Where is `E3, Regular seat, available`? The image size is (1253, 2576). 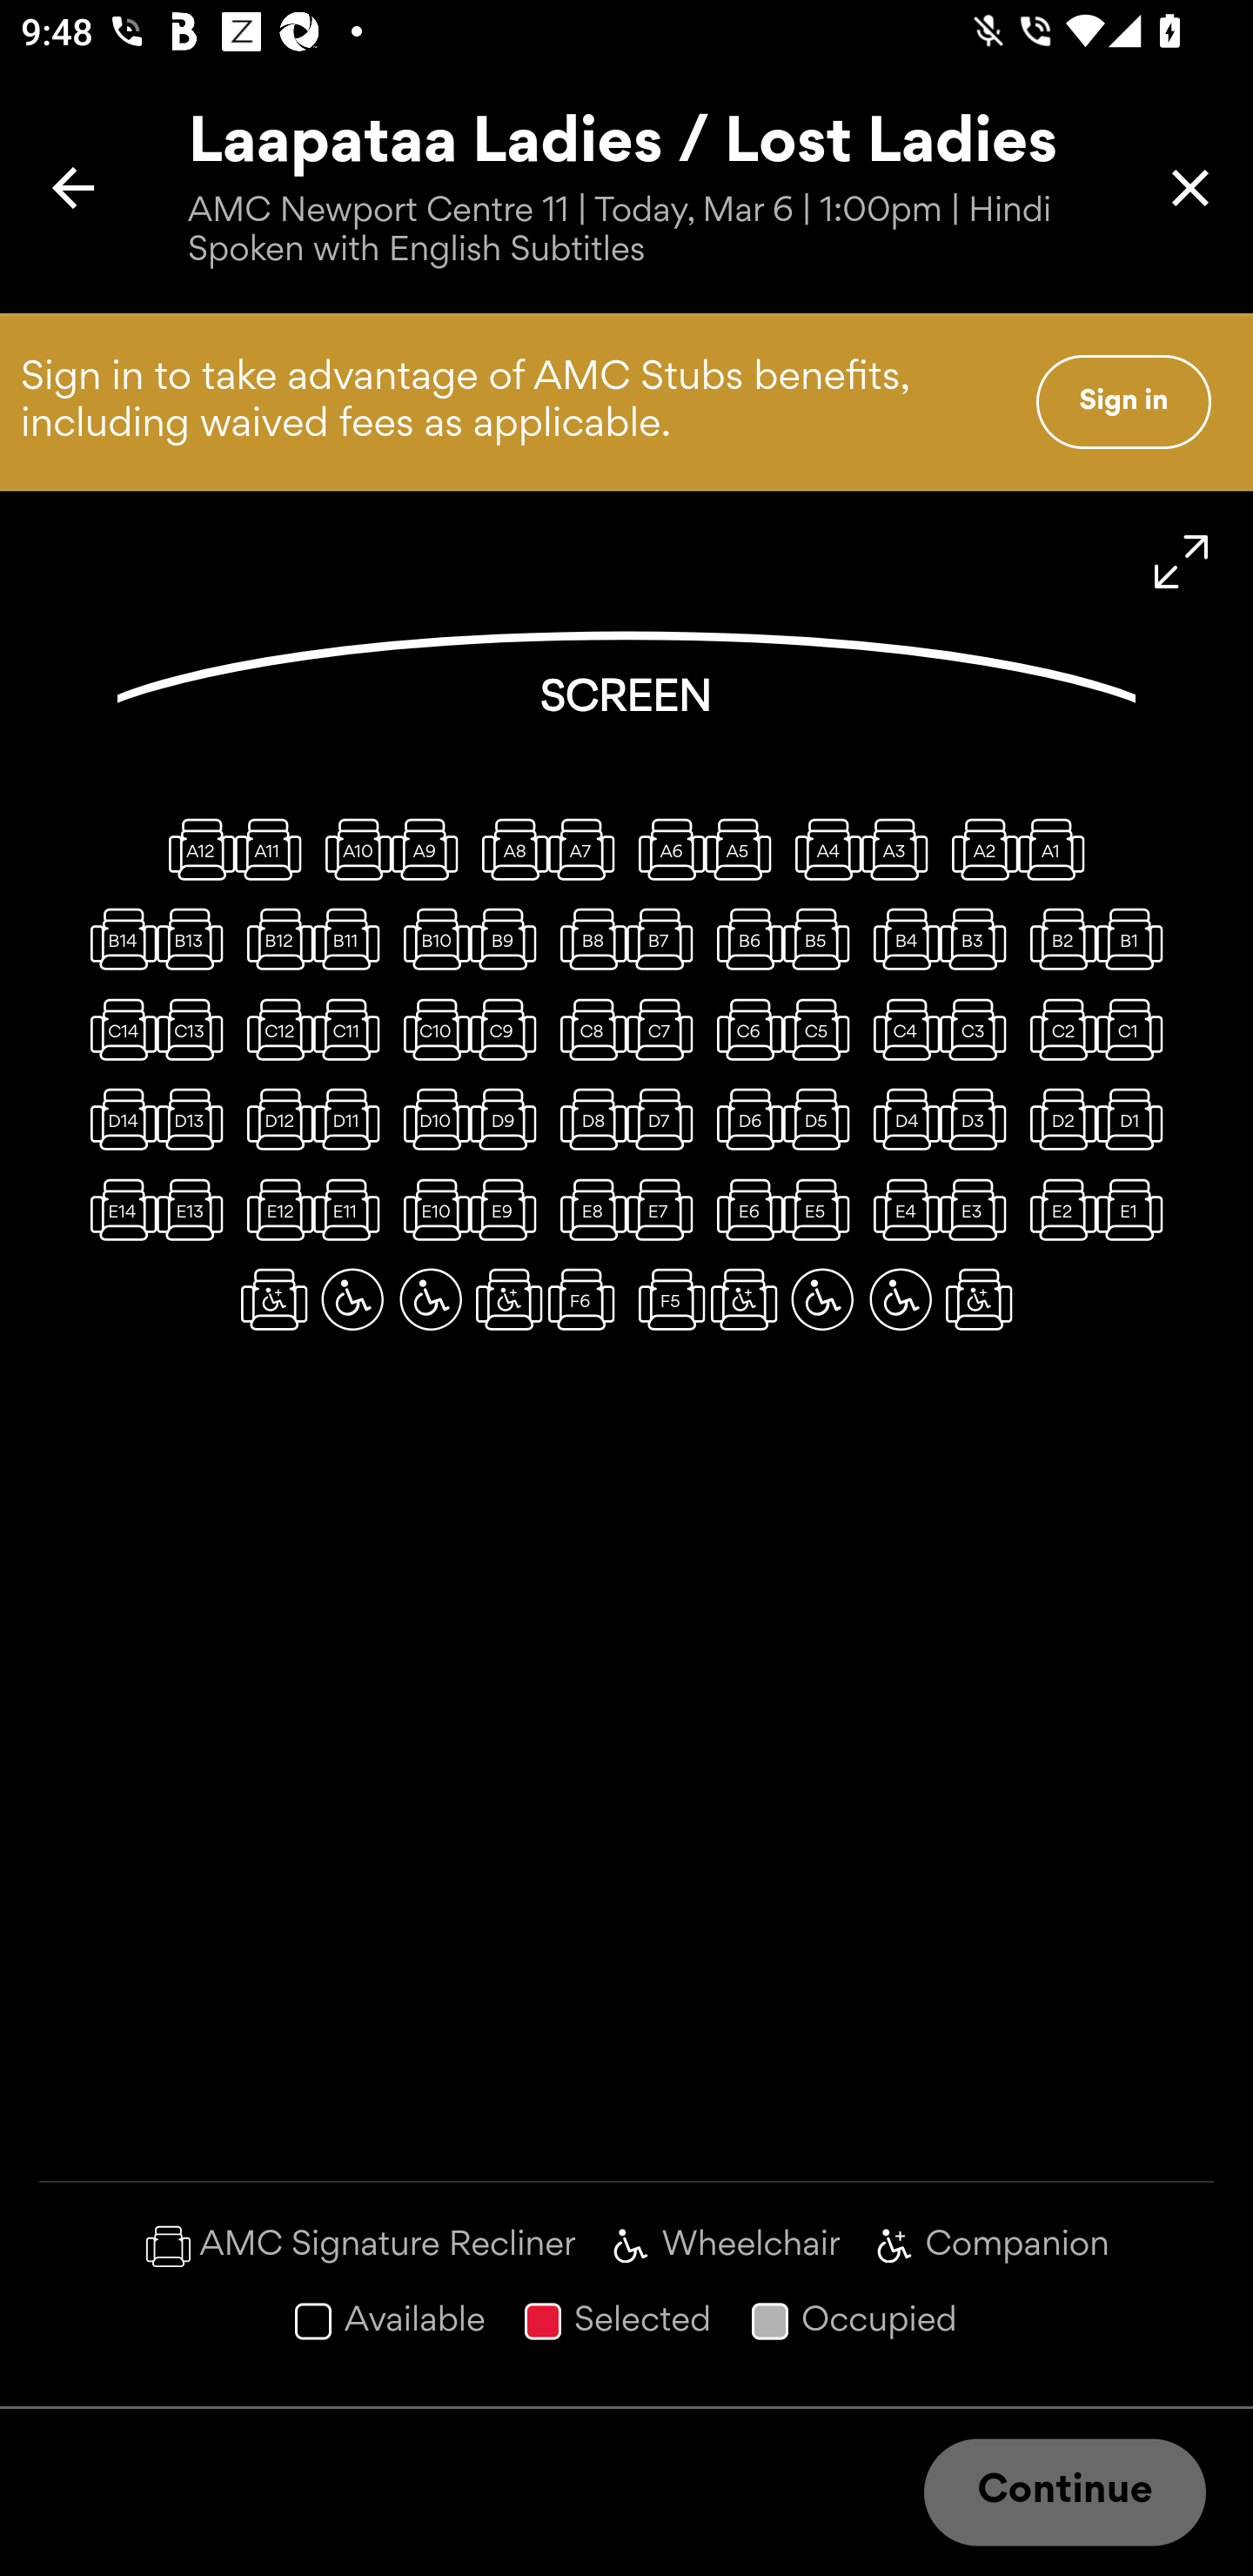 E3, Regular seat, available is located at coordinates (978, 1209).